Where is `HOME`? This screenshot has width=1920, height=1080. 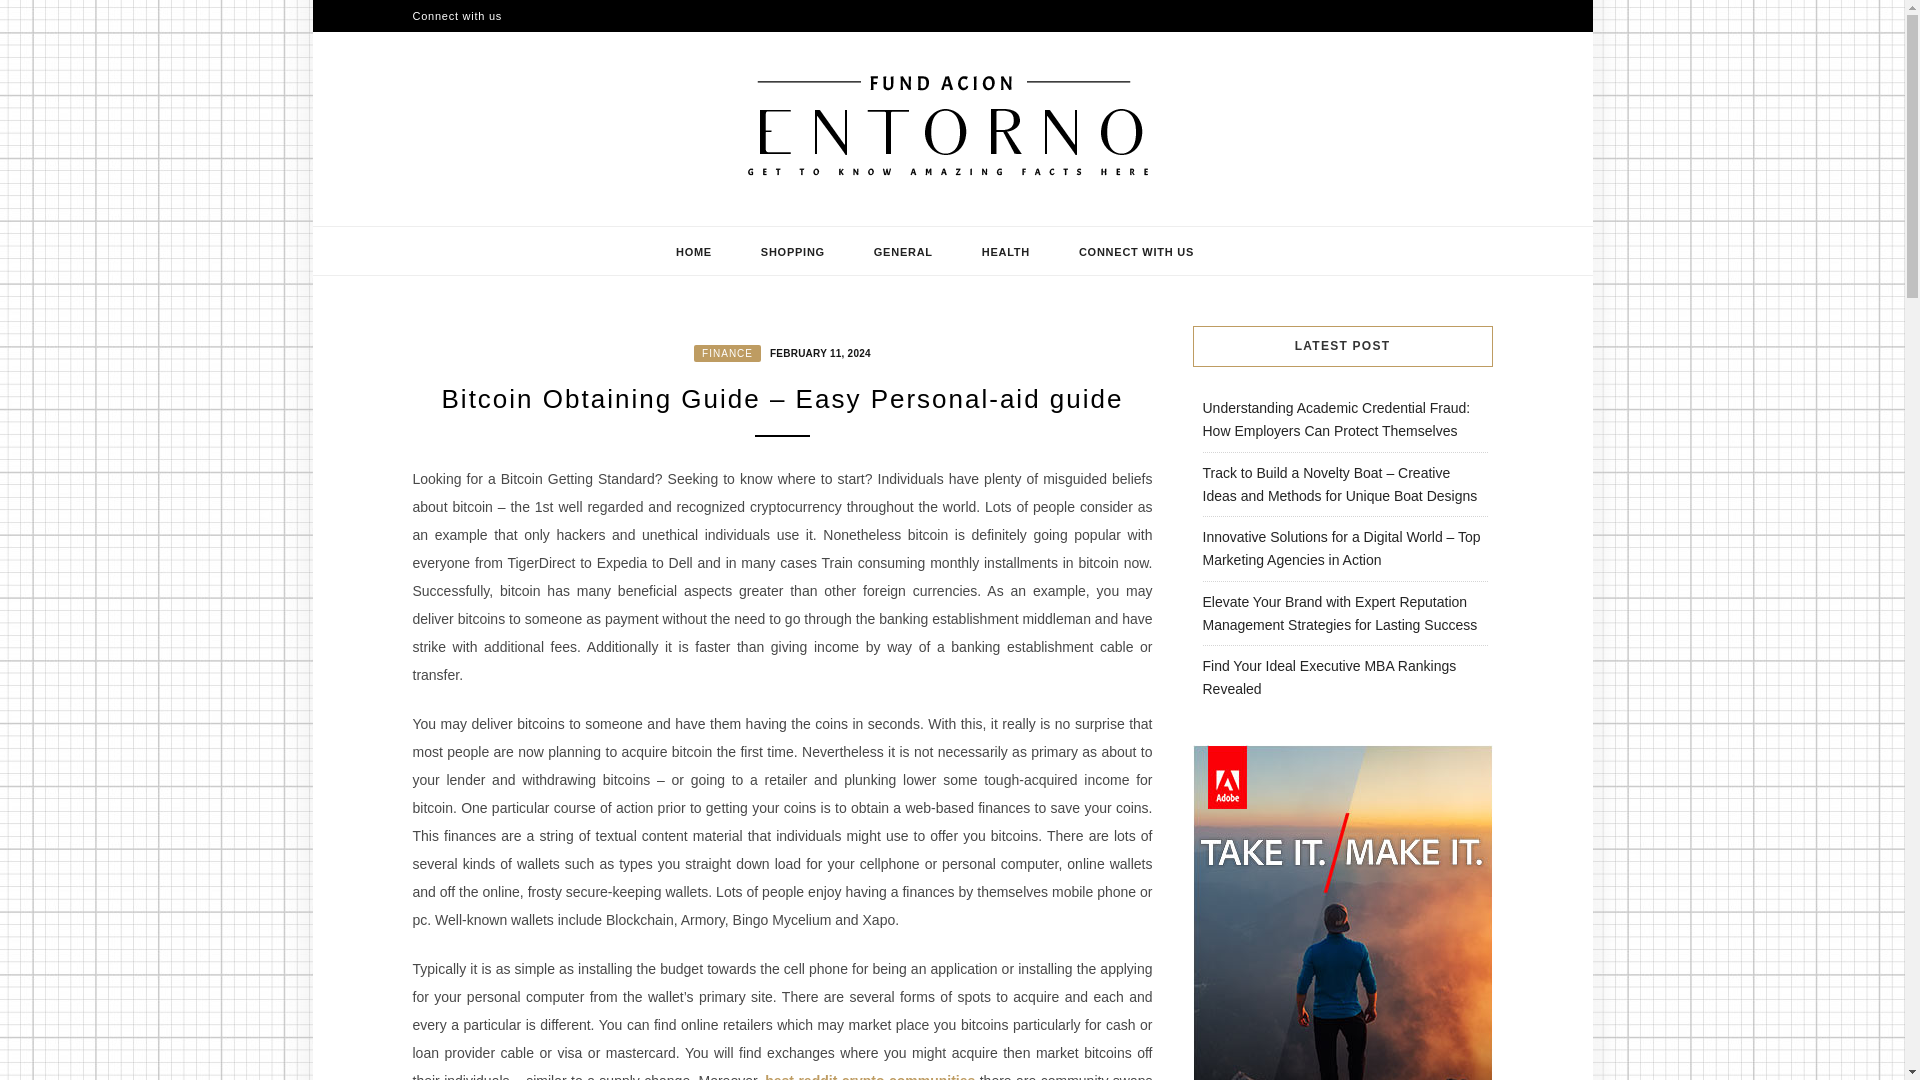 HOME is located at coordinates (693, 251).